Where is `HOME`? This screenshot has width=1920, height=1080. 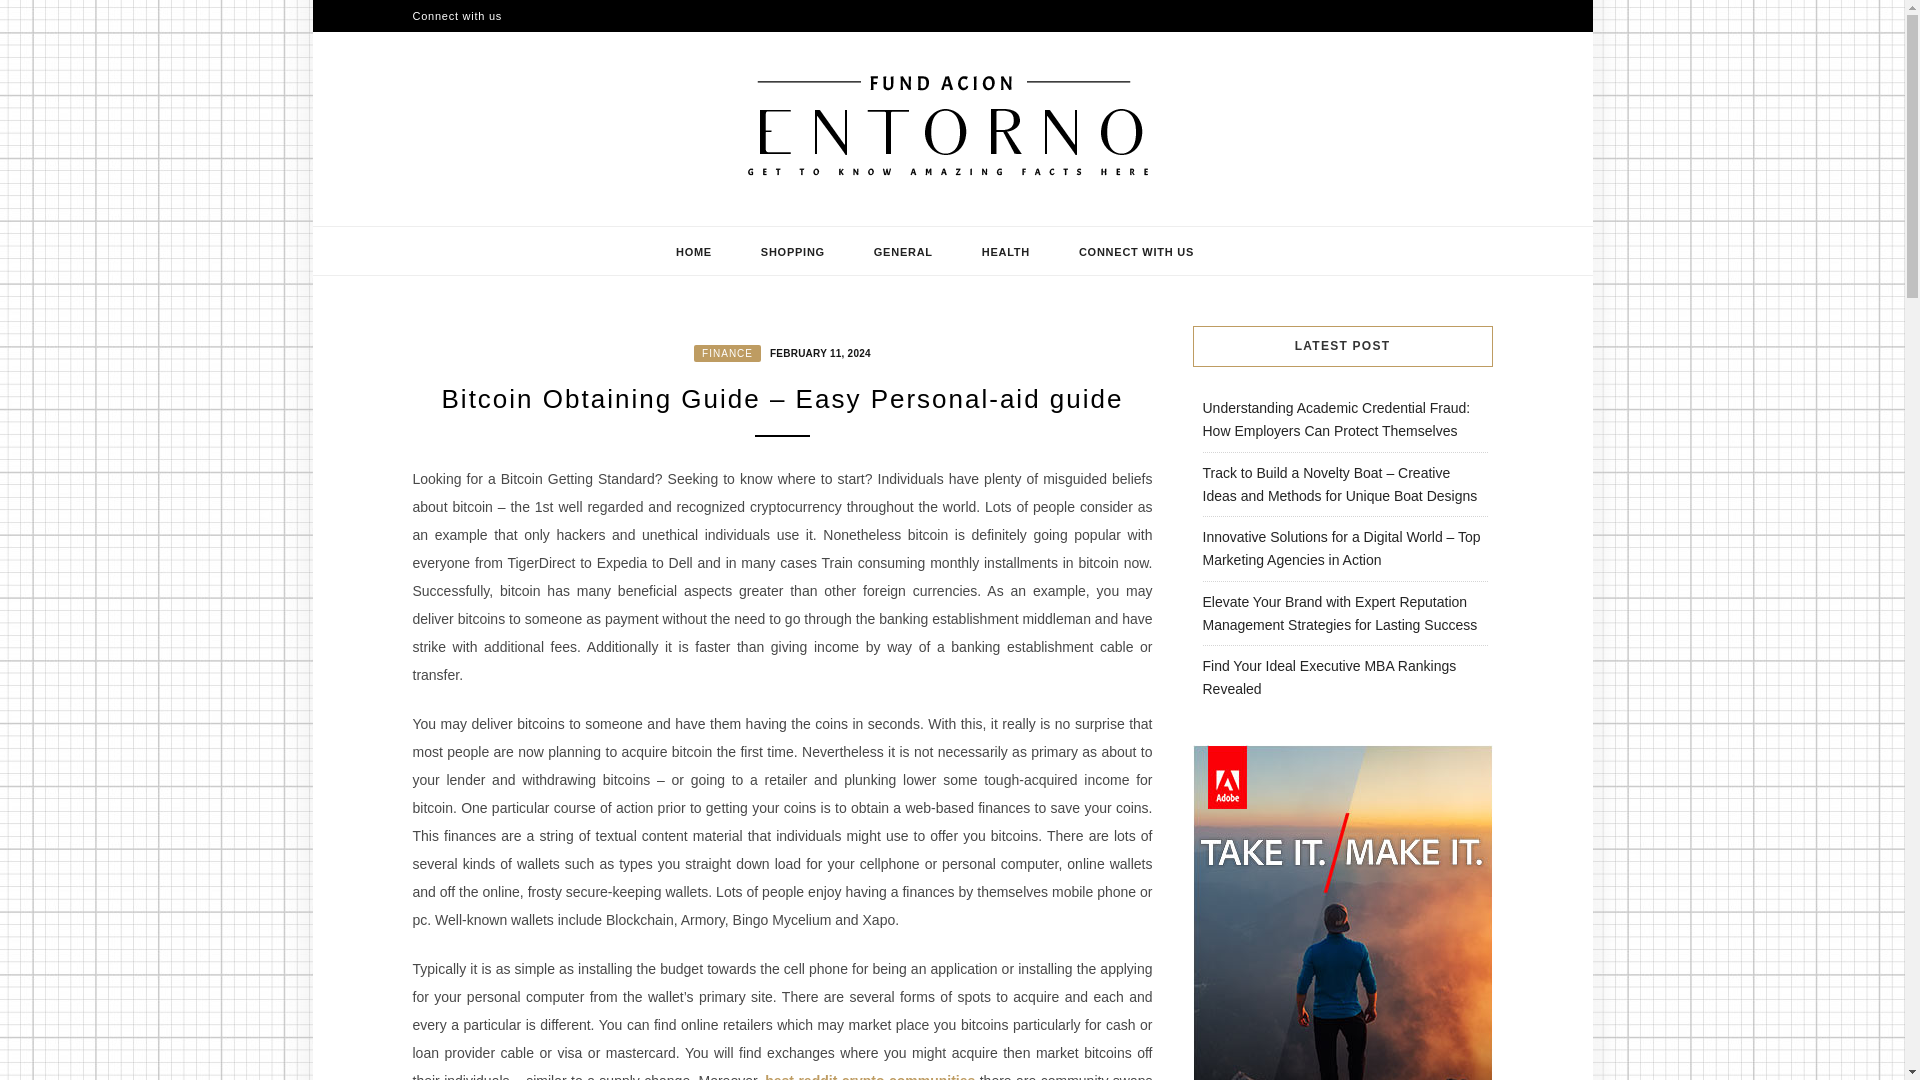 HOME is located at coordinates (693, 251).